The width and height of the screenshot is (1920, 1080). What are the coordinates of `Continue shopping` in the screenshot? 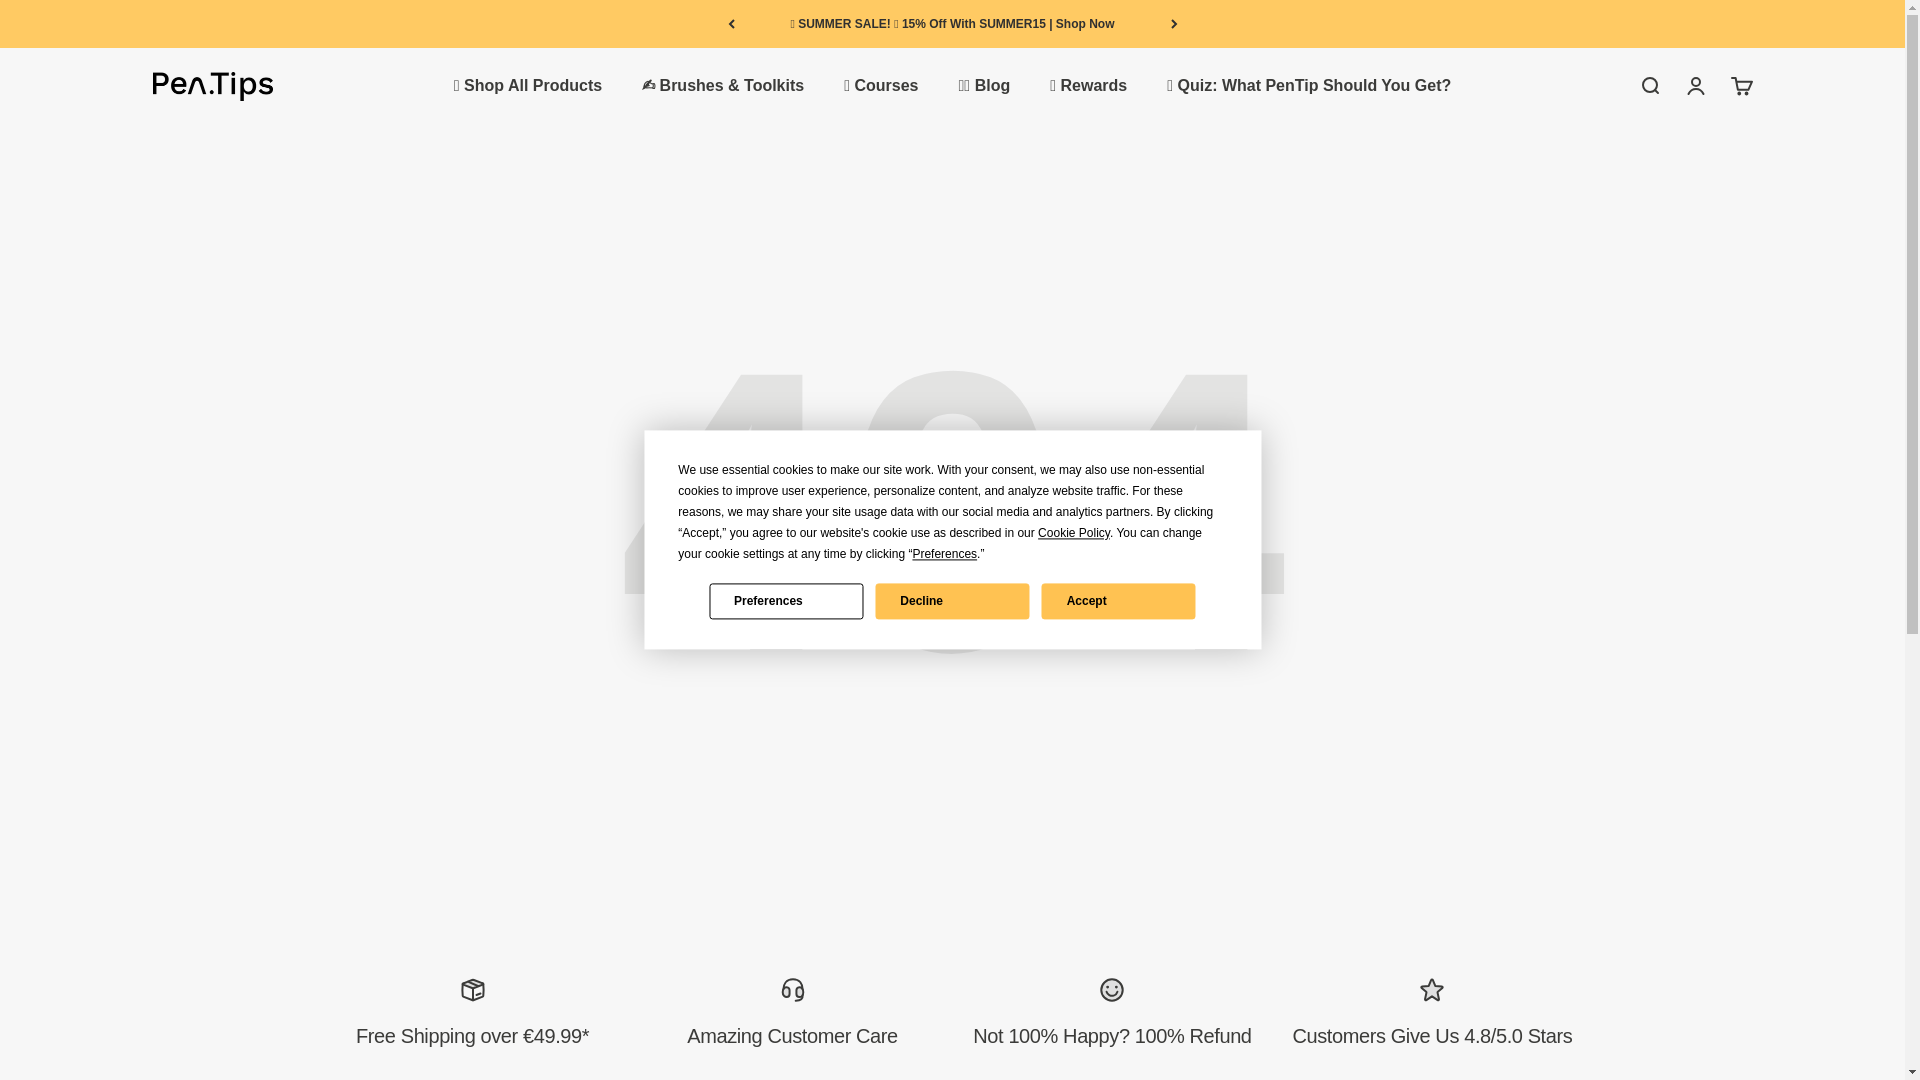 It's located at (952, 548).